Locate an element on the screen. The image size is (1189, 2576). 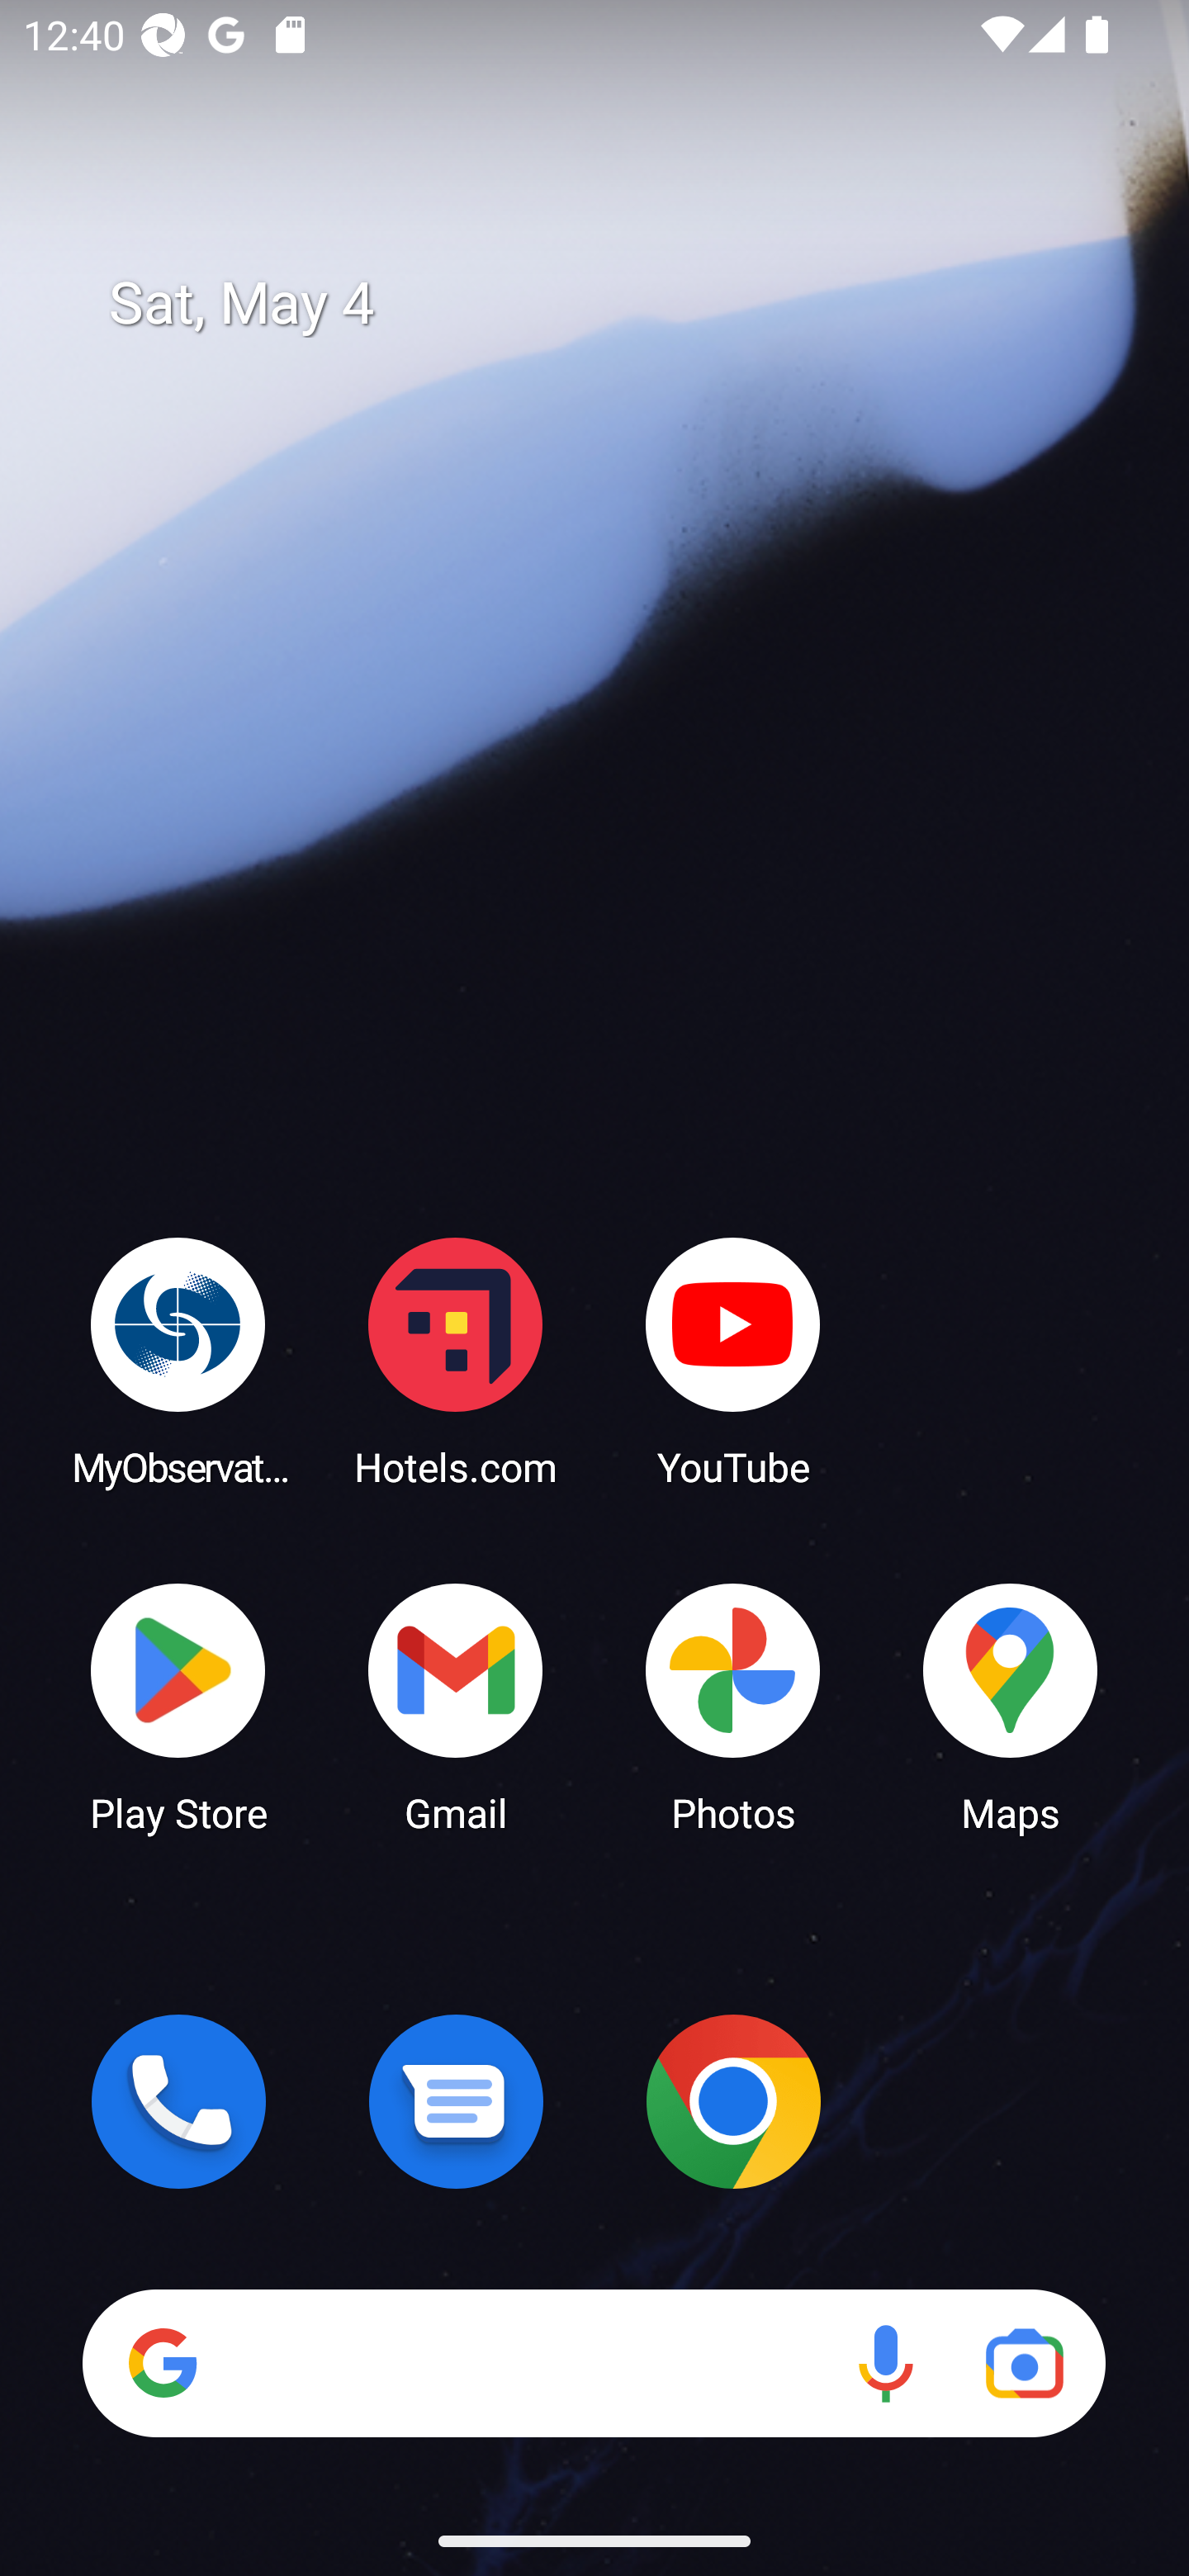
Phone is located at coordinates (178, 2101).